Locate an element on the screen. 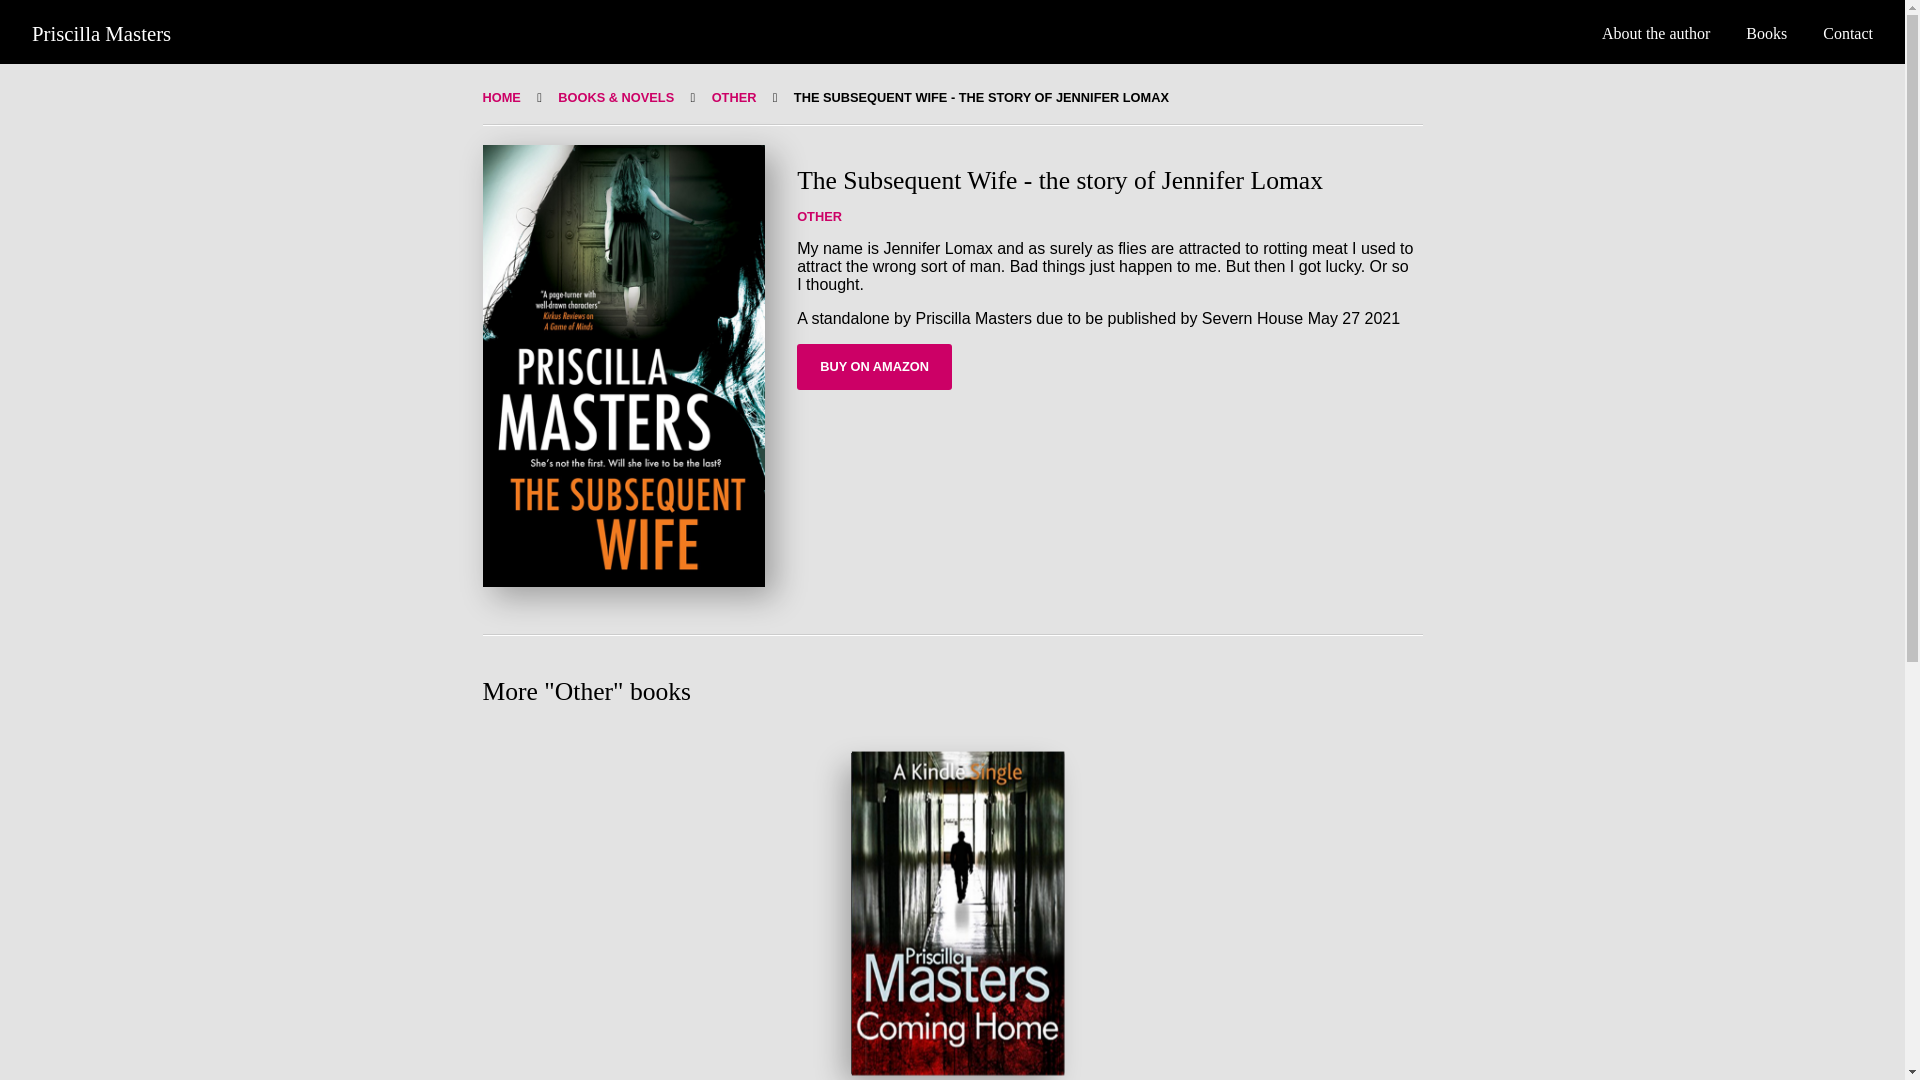 This screenshot has width=1920, height=1080. Books is located at coordinates (1766, 33).